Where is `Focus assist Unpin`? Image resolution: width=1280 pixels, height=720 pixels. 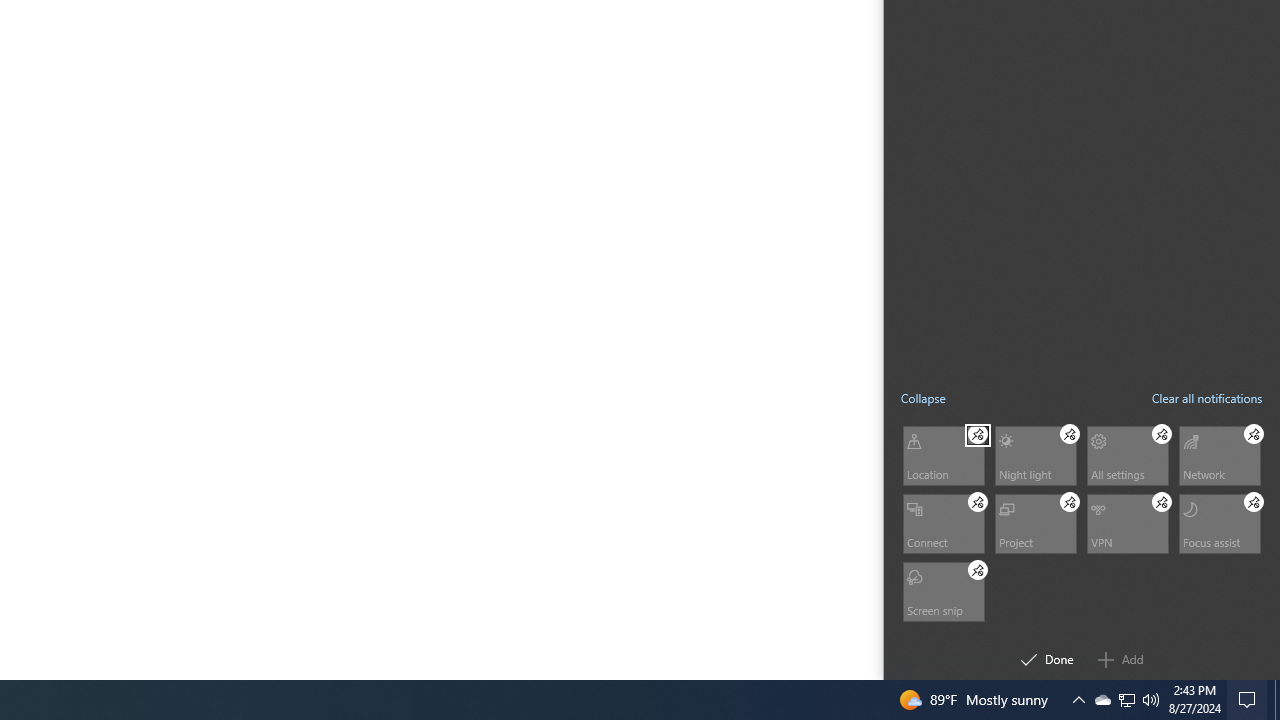
Focus assist Unpin is located at coordinates (1126, 700).